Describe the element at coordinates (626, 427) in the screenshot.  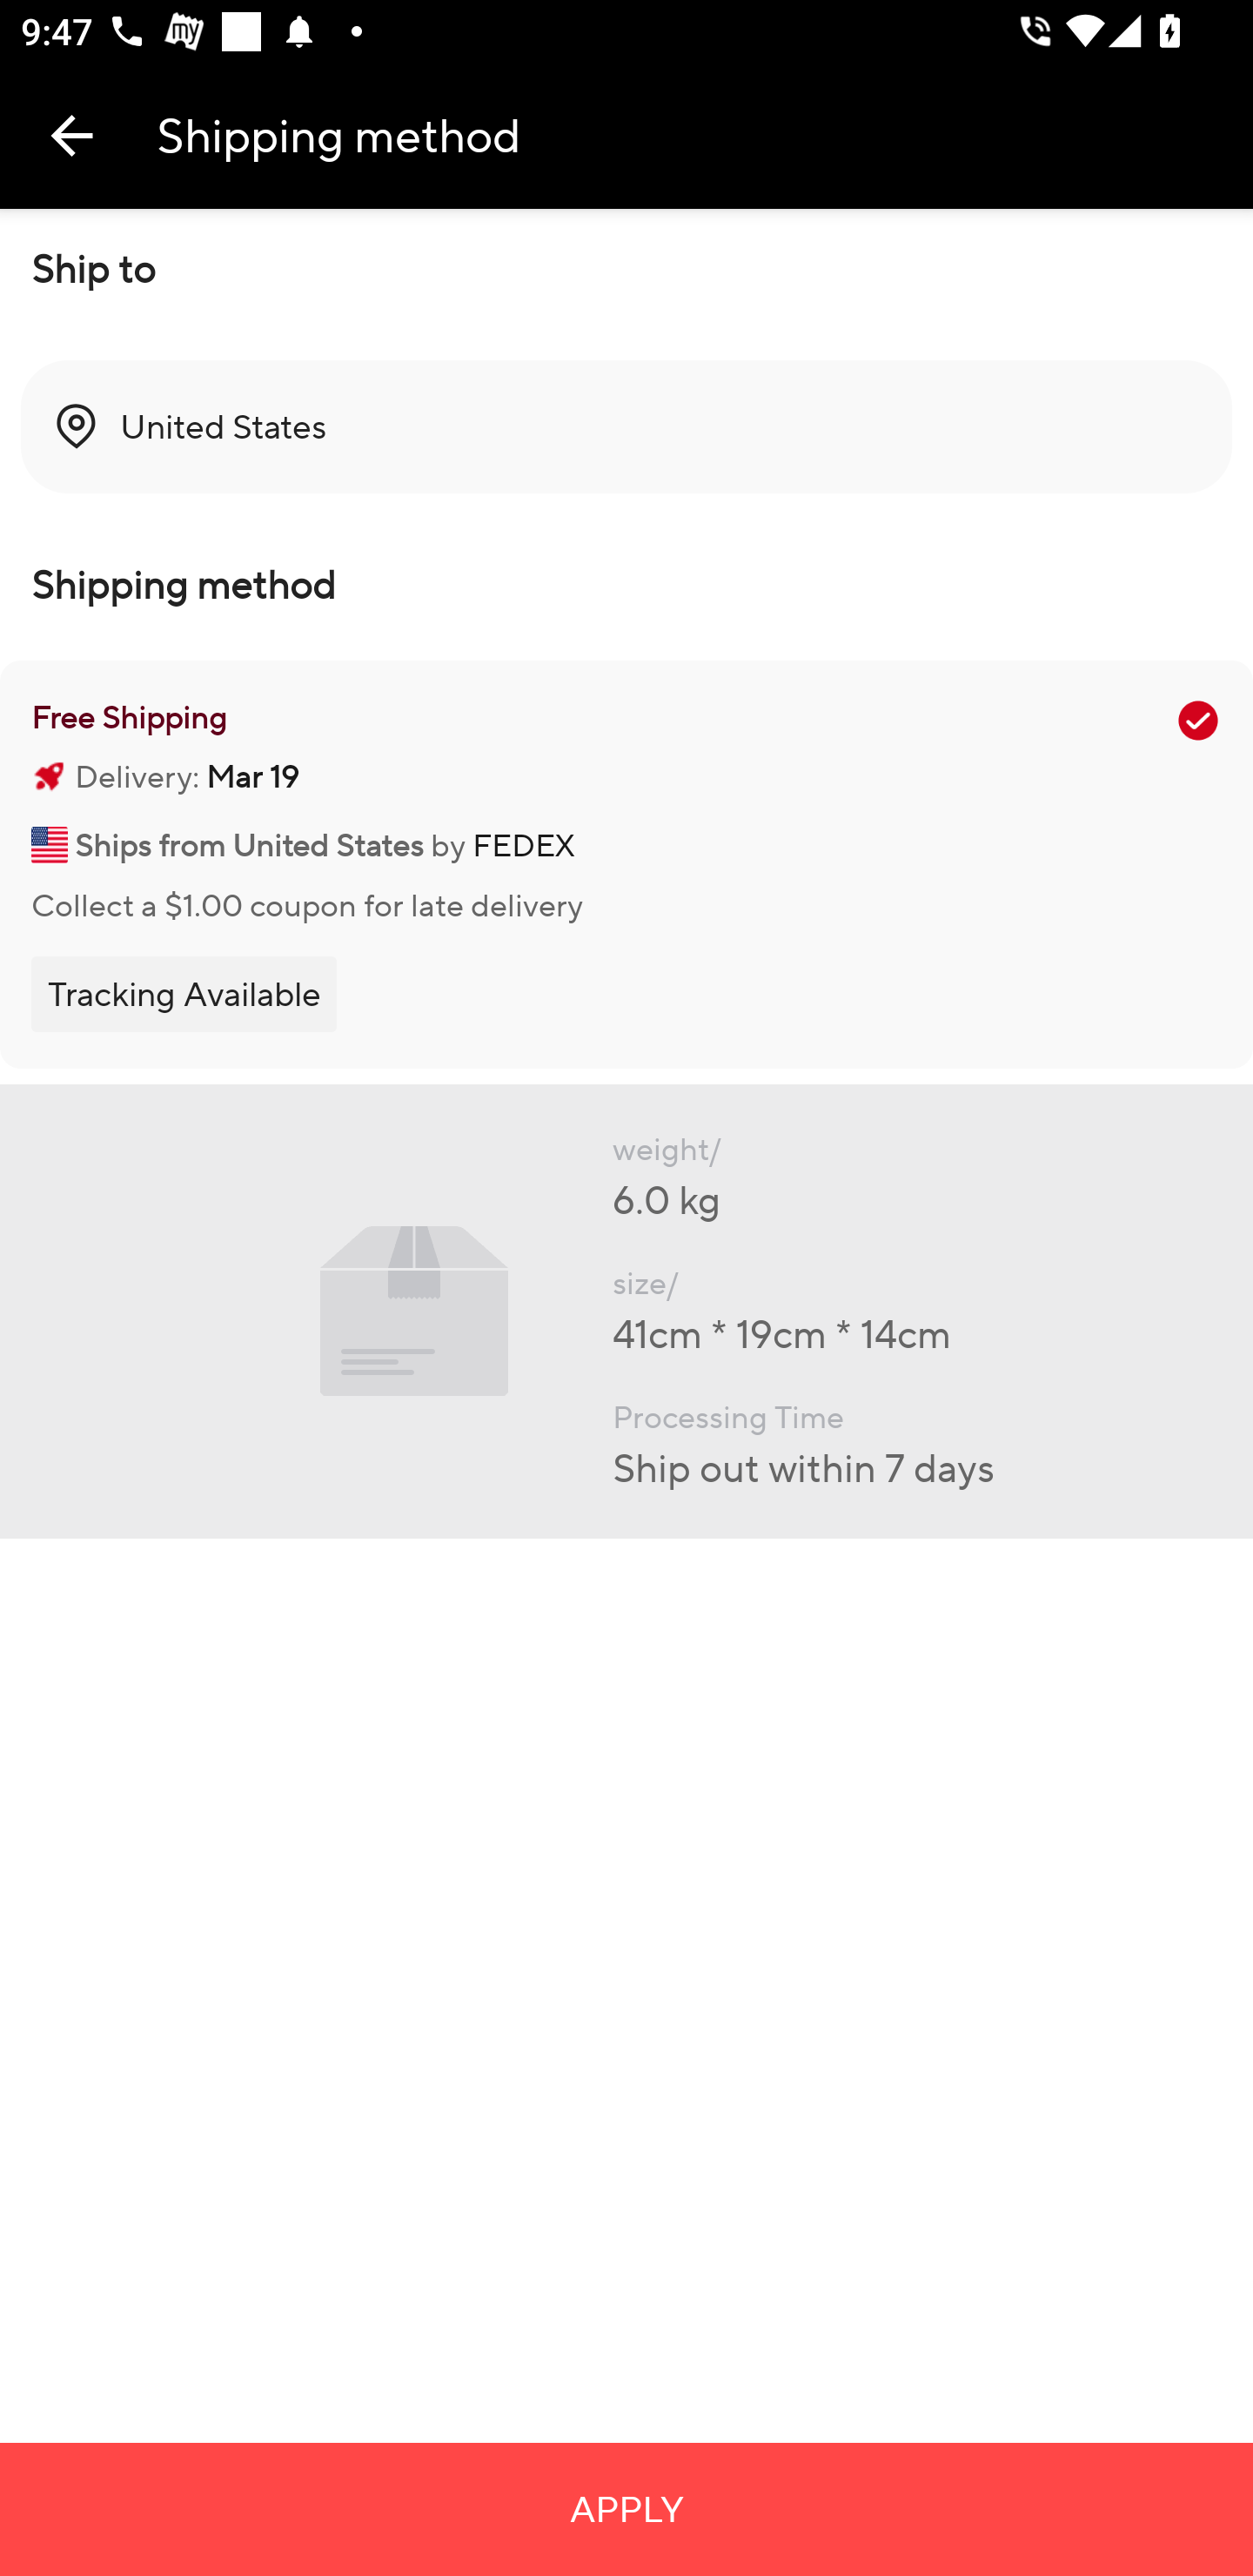
I see ` United States` at that location.